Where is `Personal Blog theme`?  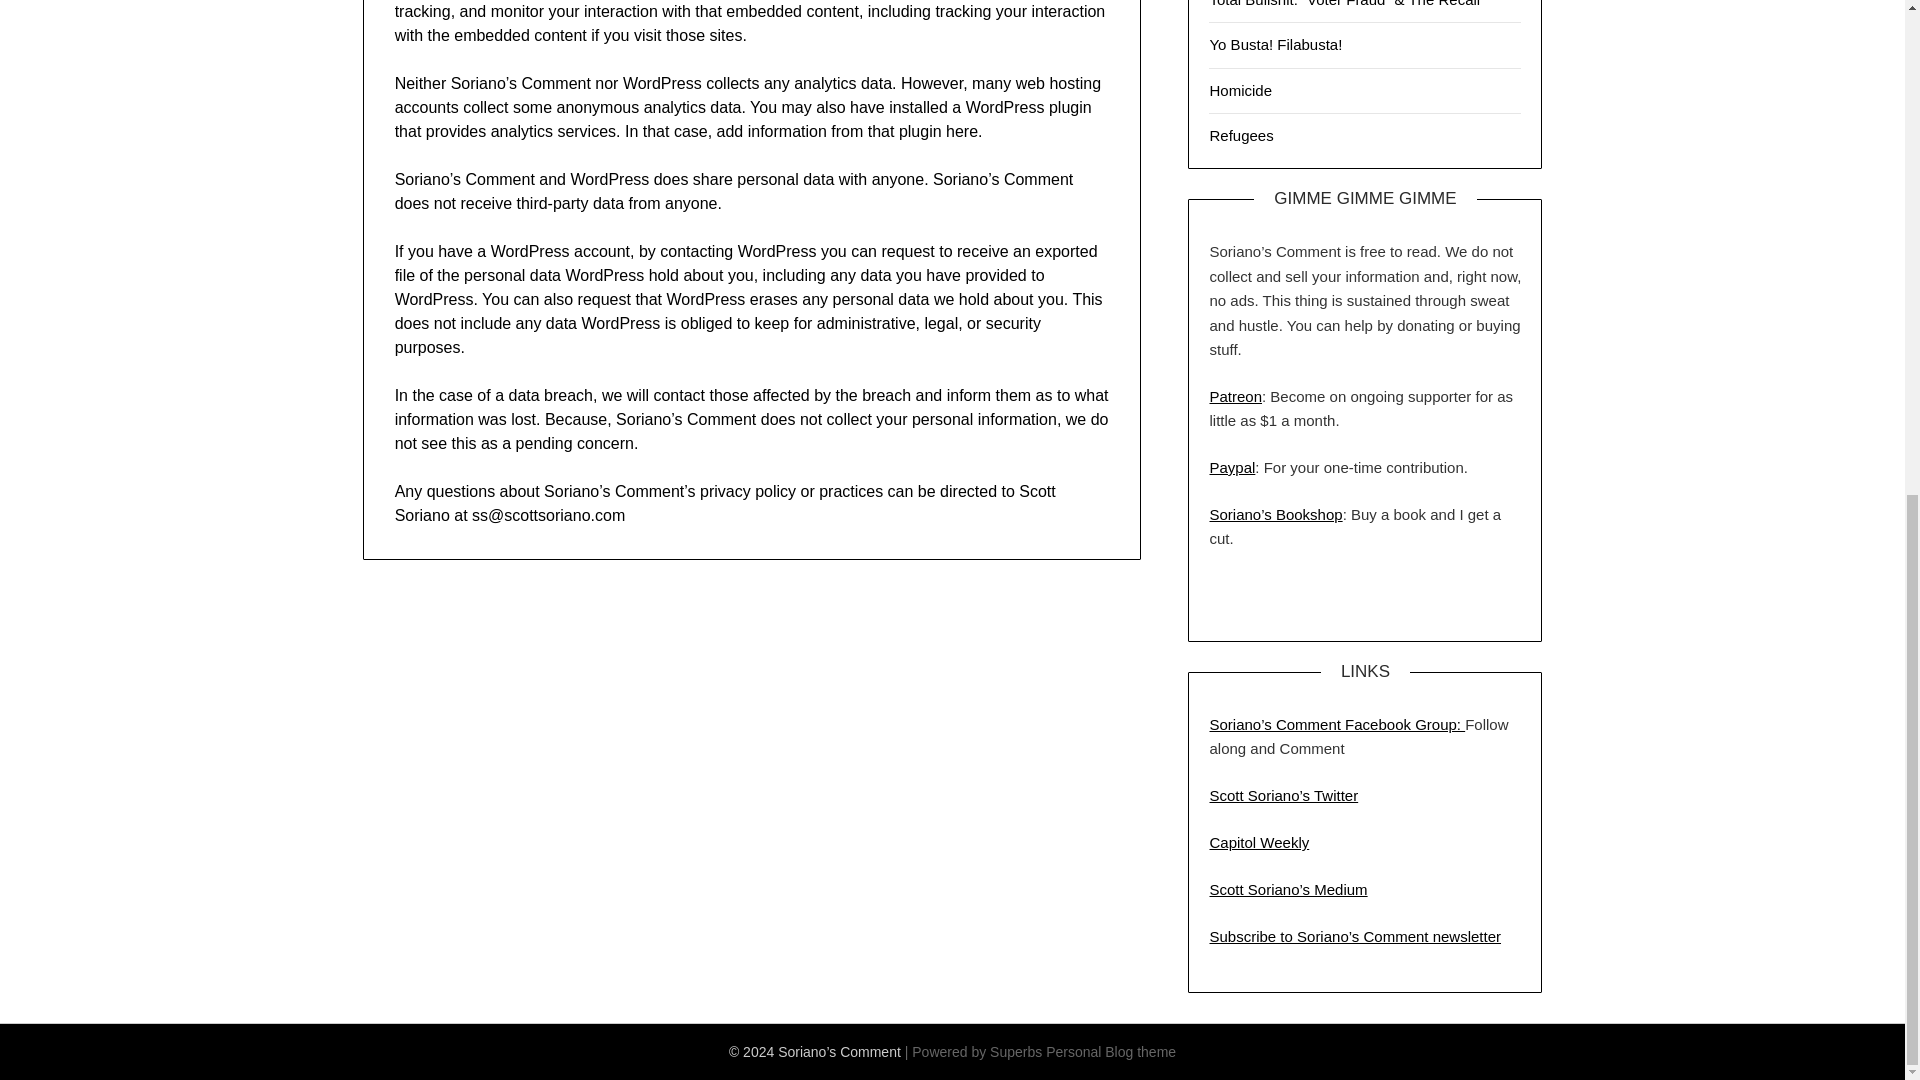
Personal Blog theme is located at coordinates (1110, 1052).